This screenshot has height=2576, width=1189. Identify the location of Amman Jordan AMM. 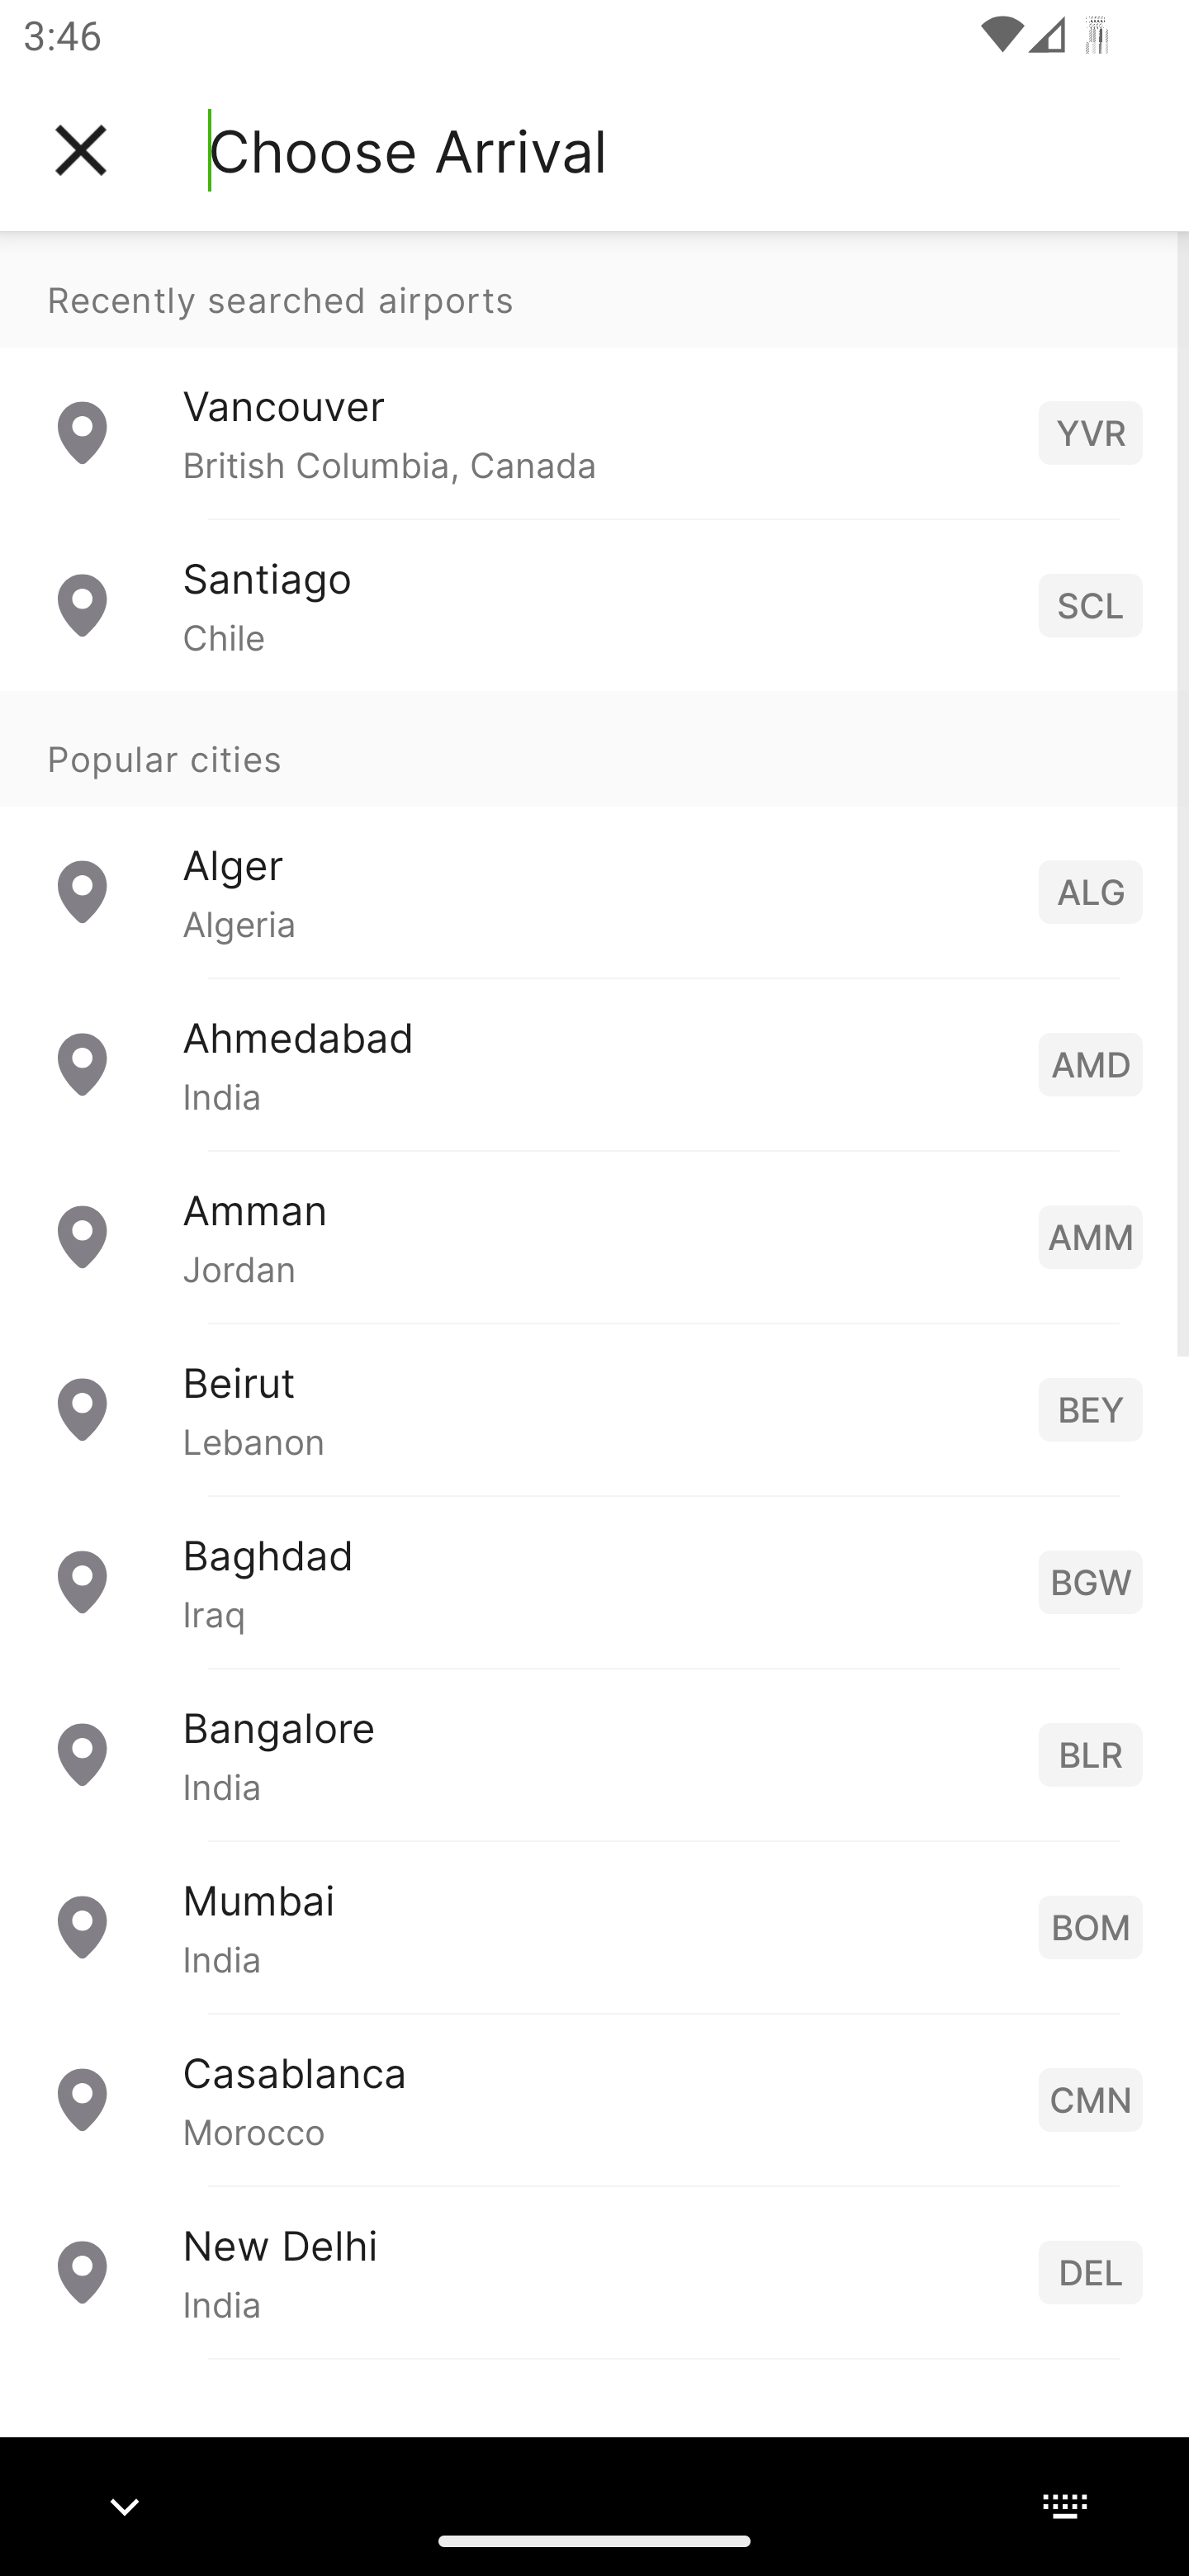
(594, 1235).